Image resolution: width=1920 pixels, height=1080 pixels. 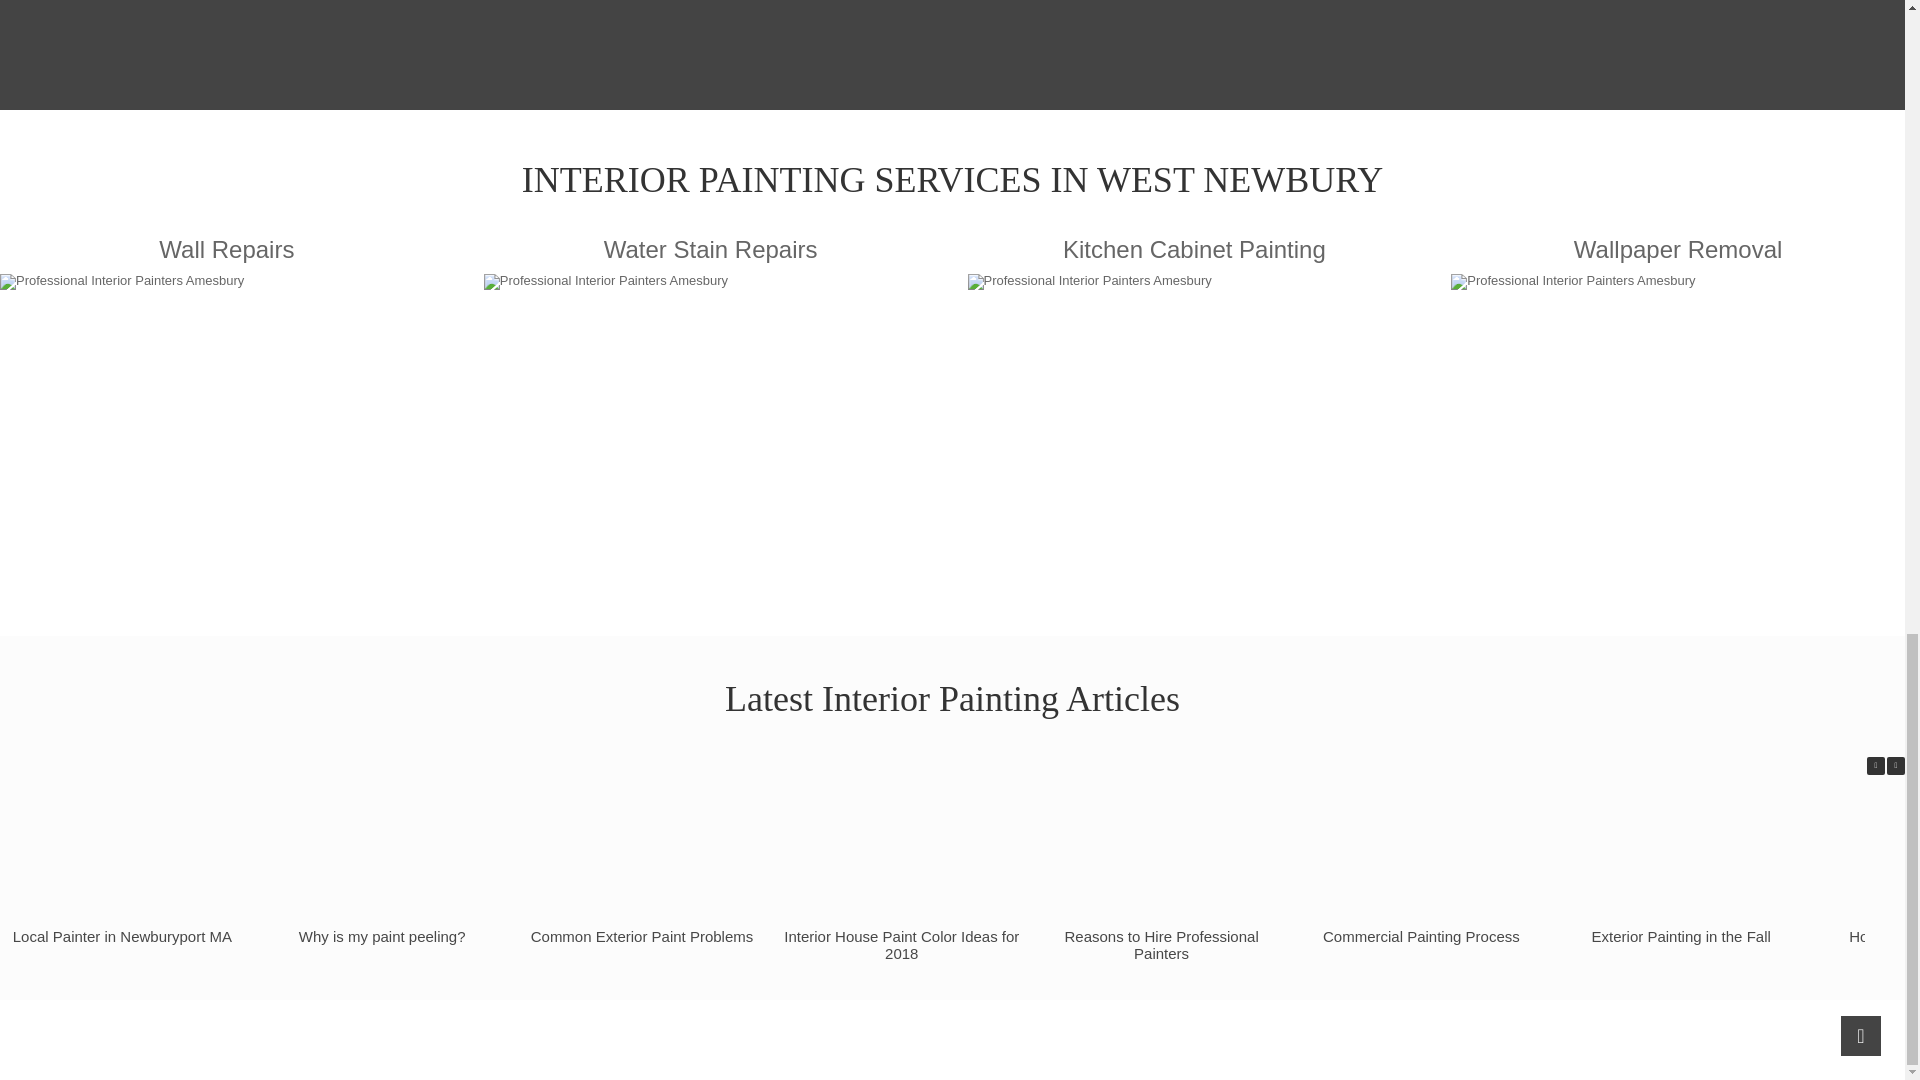 I want to click on Why is my paint peeling?, so click(x=382, y=936).